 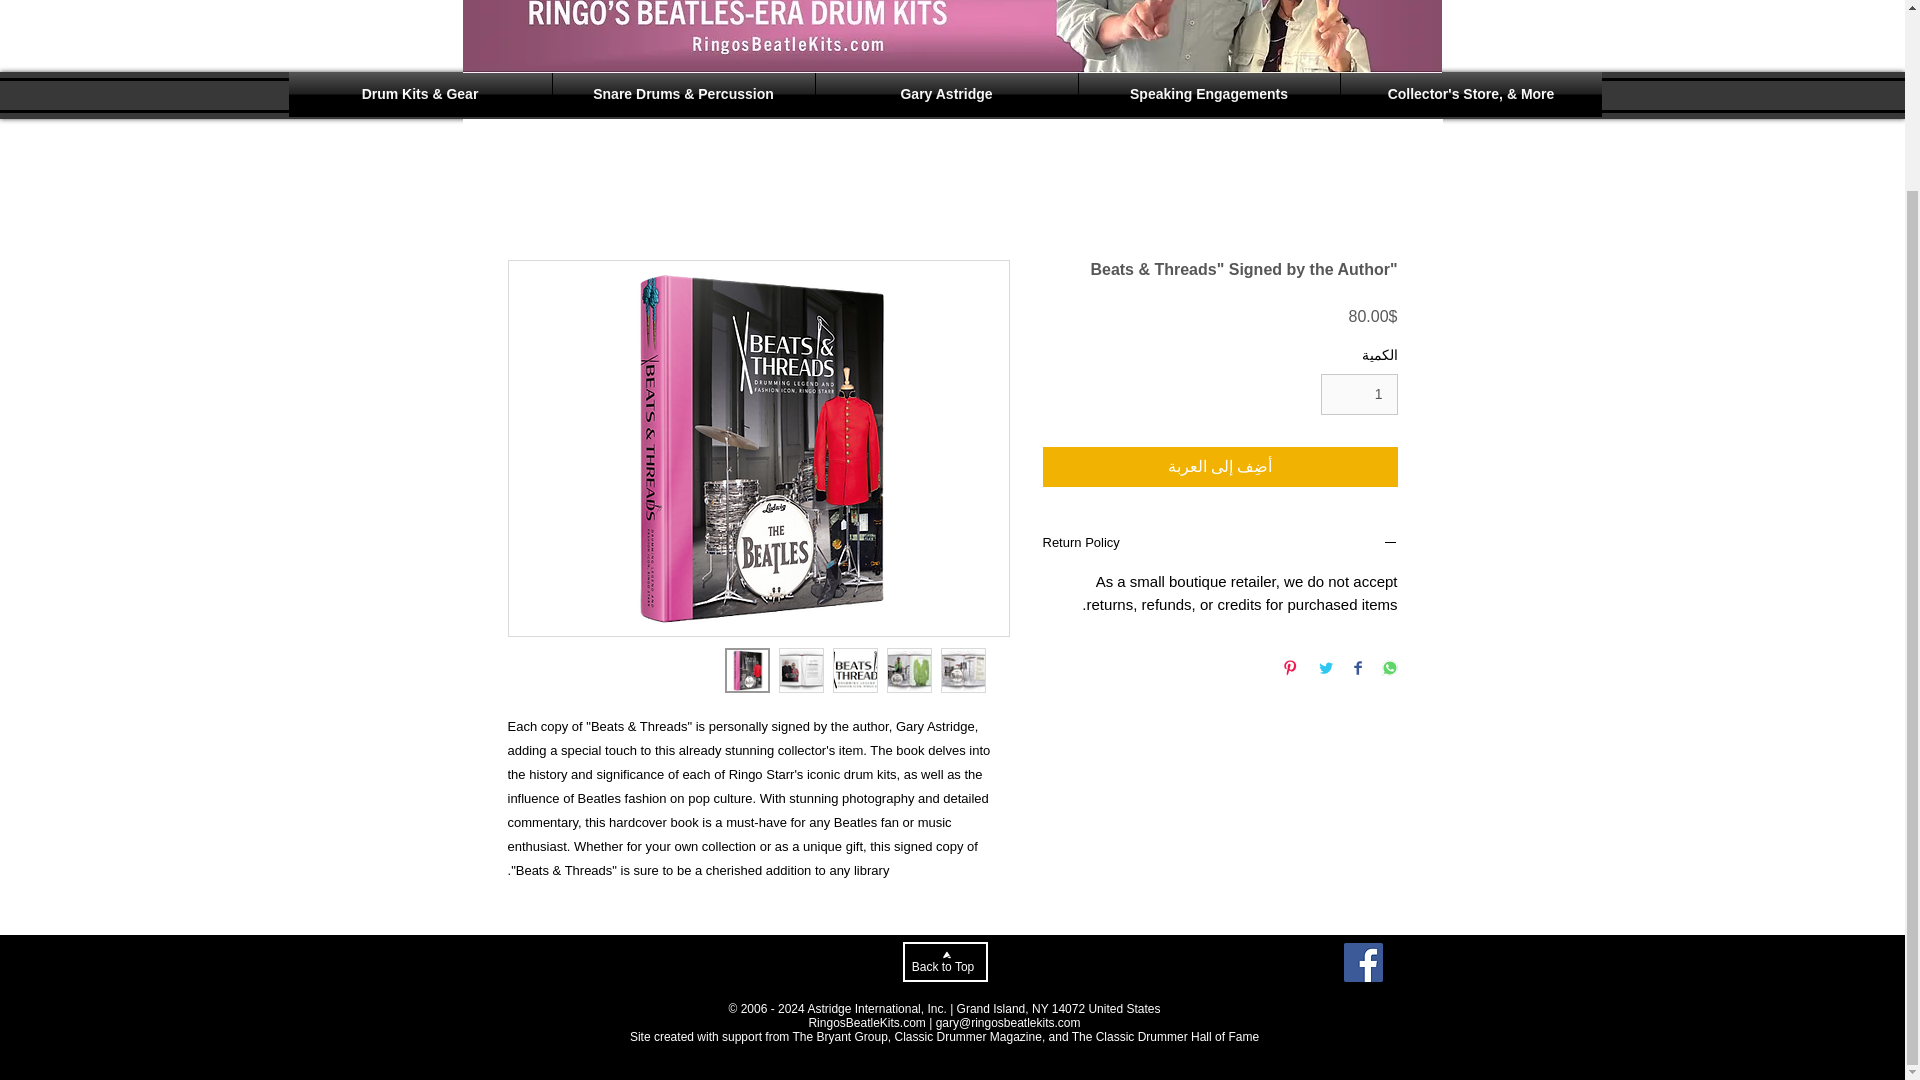 I want to click on Gary Astridge, so click(x=946, y=94).